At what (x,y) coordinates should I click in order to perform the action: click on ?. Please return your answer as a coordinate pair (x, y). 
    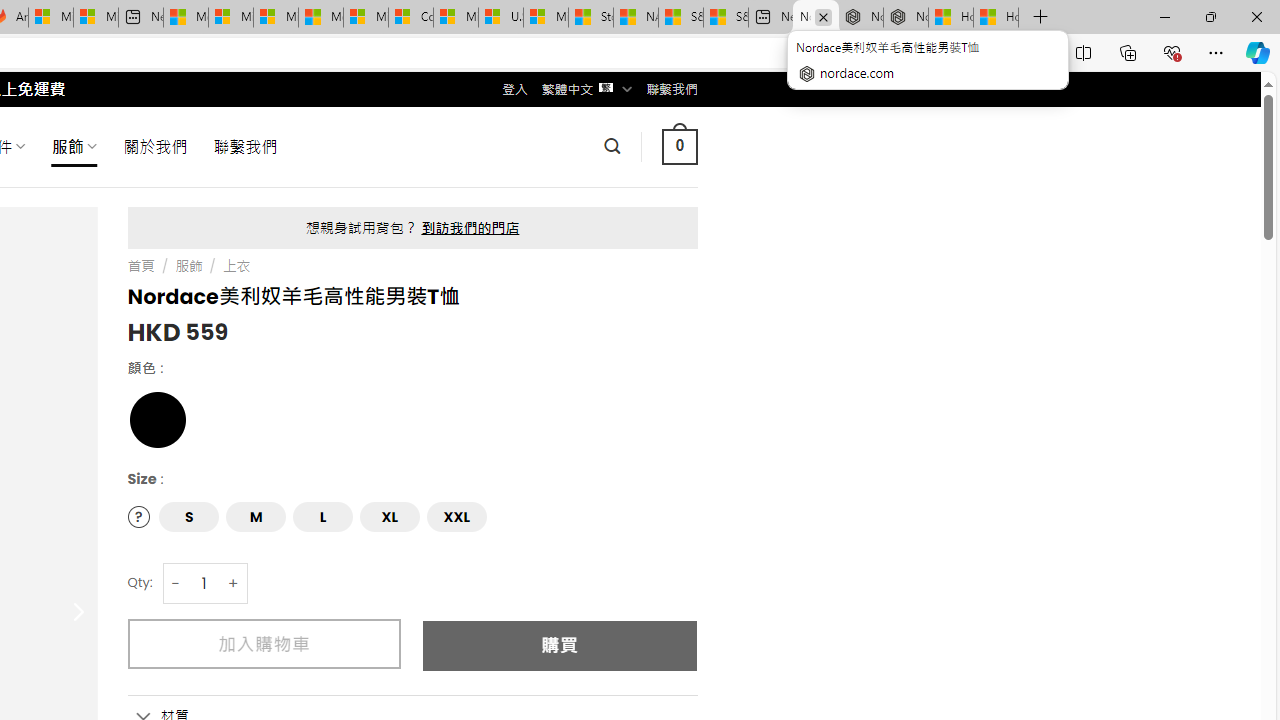
    Looking at the image, I should click on (138, 516).